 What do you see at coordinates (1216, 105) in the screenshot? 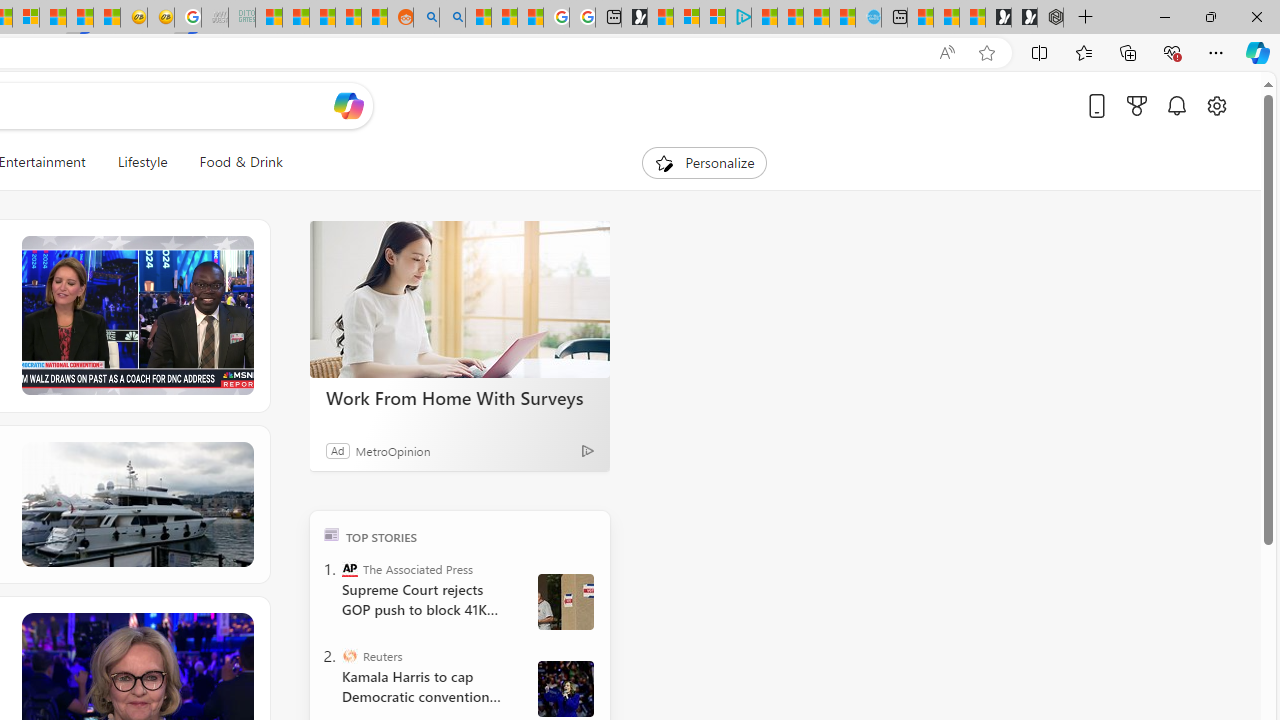
I see `Open settings` at bounding box center [1216, 105].